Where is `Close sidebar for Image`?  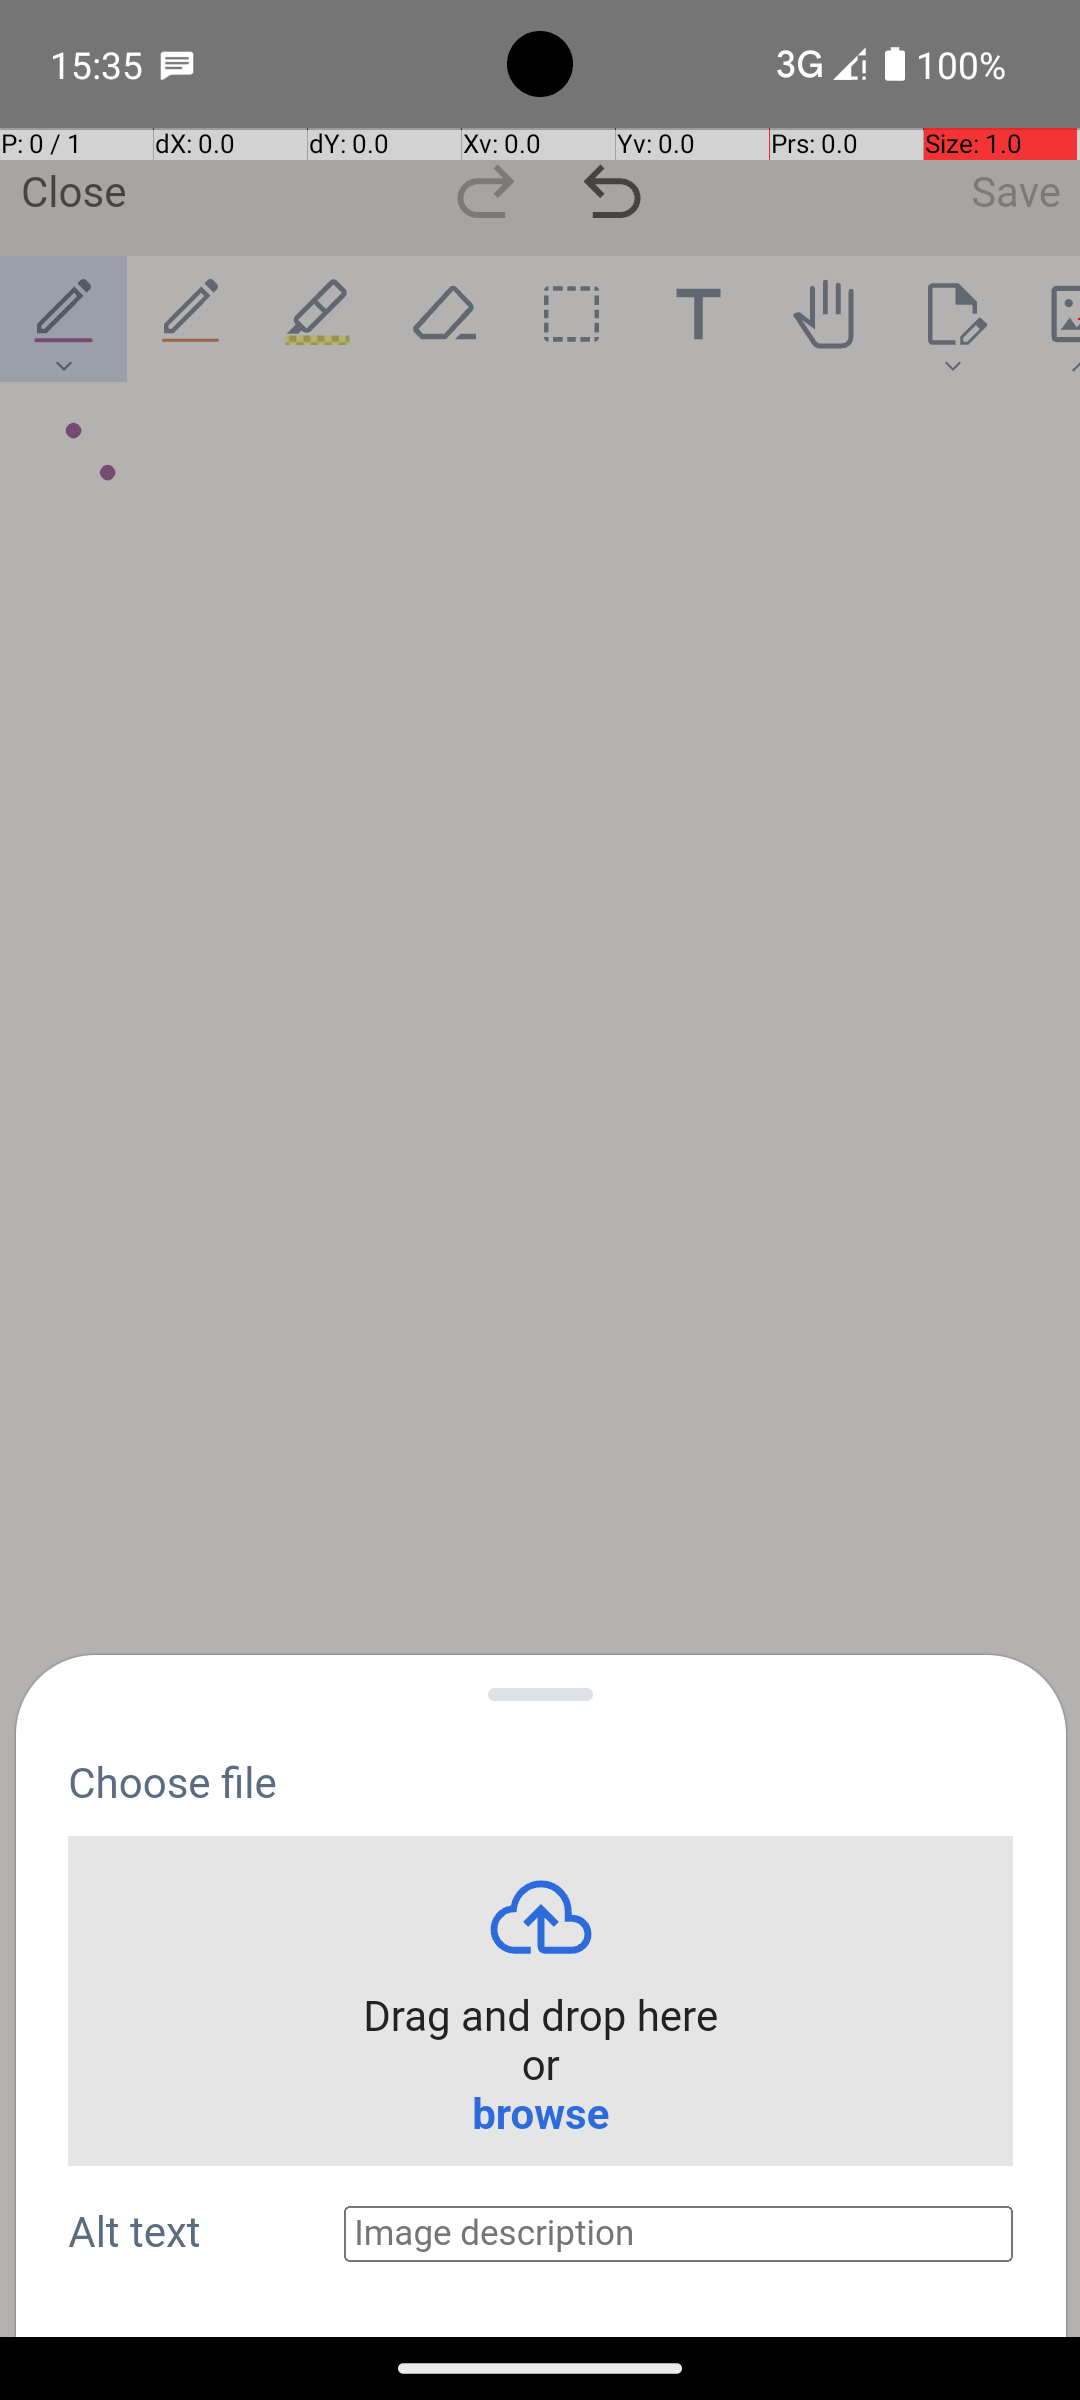
Close sidebar for Image is located at coordinates (542, 1668).